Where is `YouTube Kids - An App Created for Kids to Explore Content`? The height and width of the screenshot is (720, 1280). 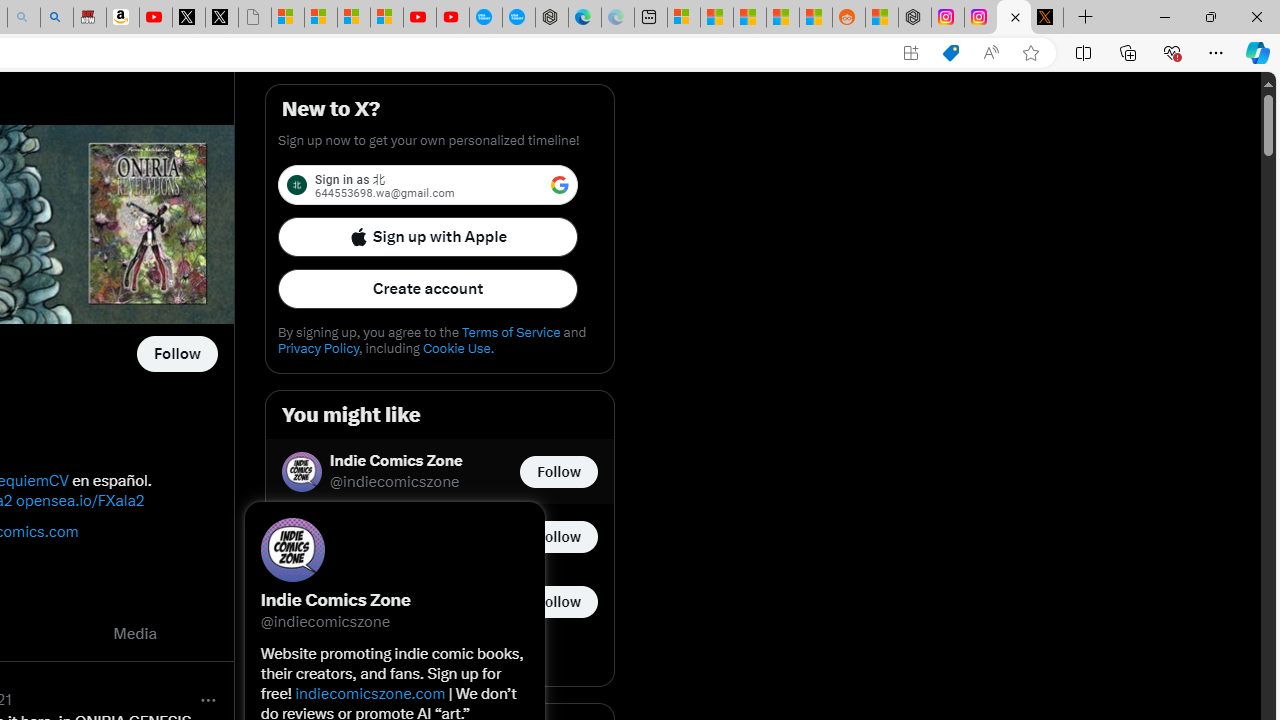 YouTube Kids - An App Created for Kids to Explore Content is located at coordinates (452, 18).